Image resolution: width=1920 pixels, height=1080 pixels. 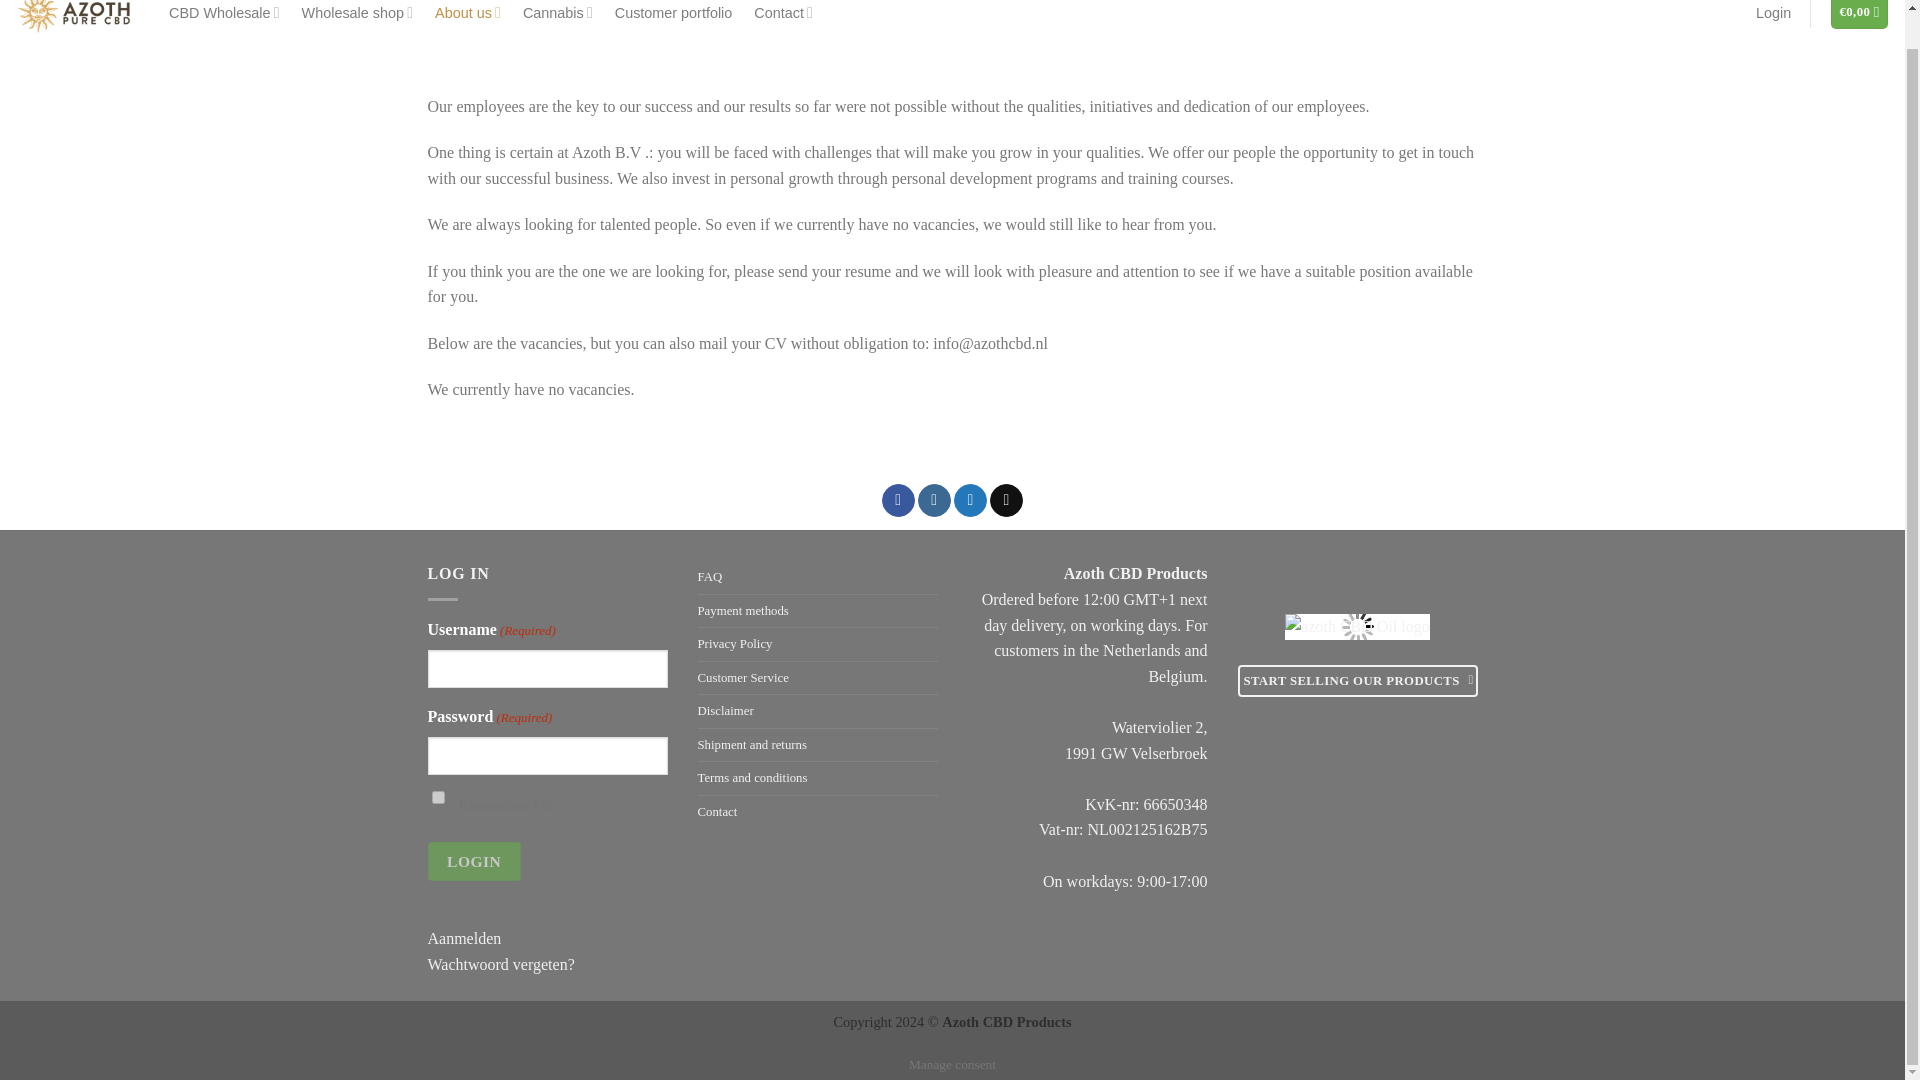 I want to click on Wholesale shop, so click(x=356, y=16).